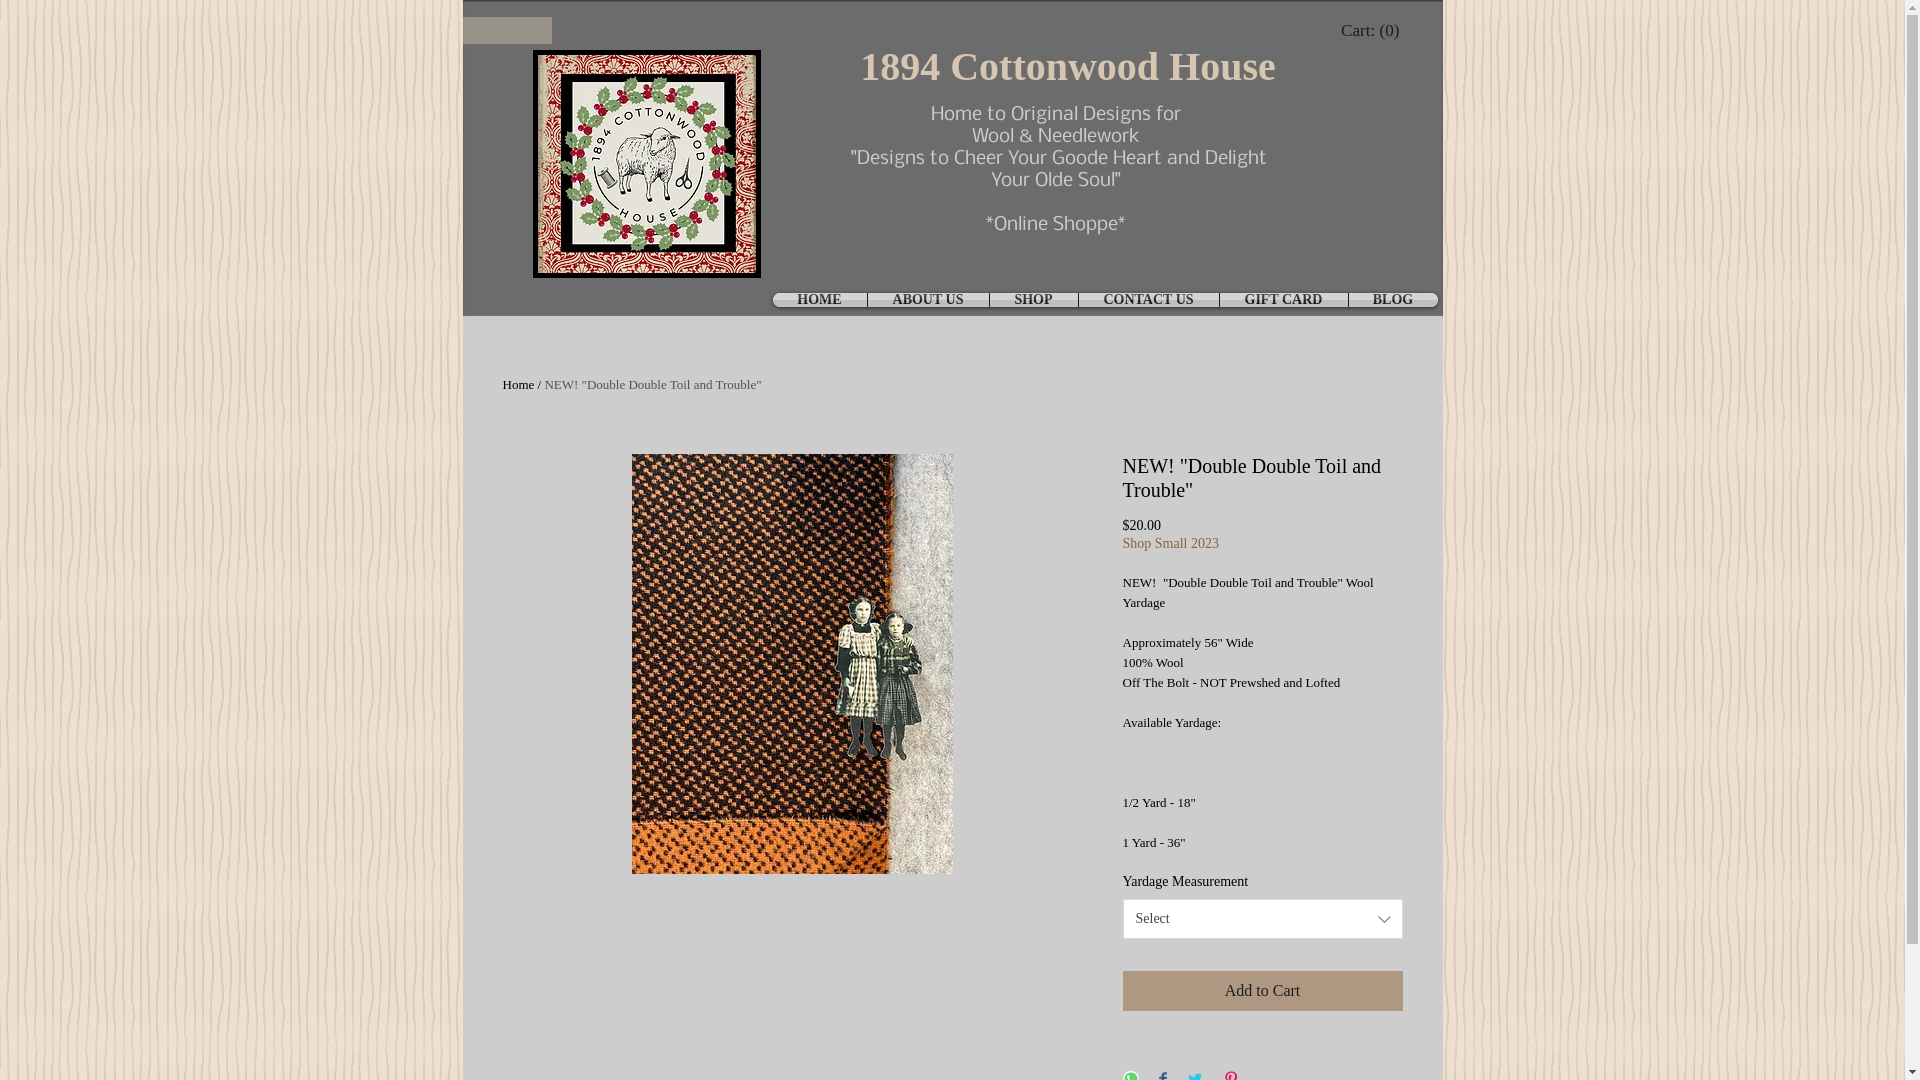 The image size is (1920, 1080). What do you see at coordinates (1262, 991) in the screenshot?
I see `Add to Cart` at bounding box center [1262, 991].